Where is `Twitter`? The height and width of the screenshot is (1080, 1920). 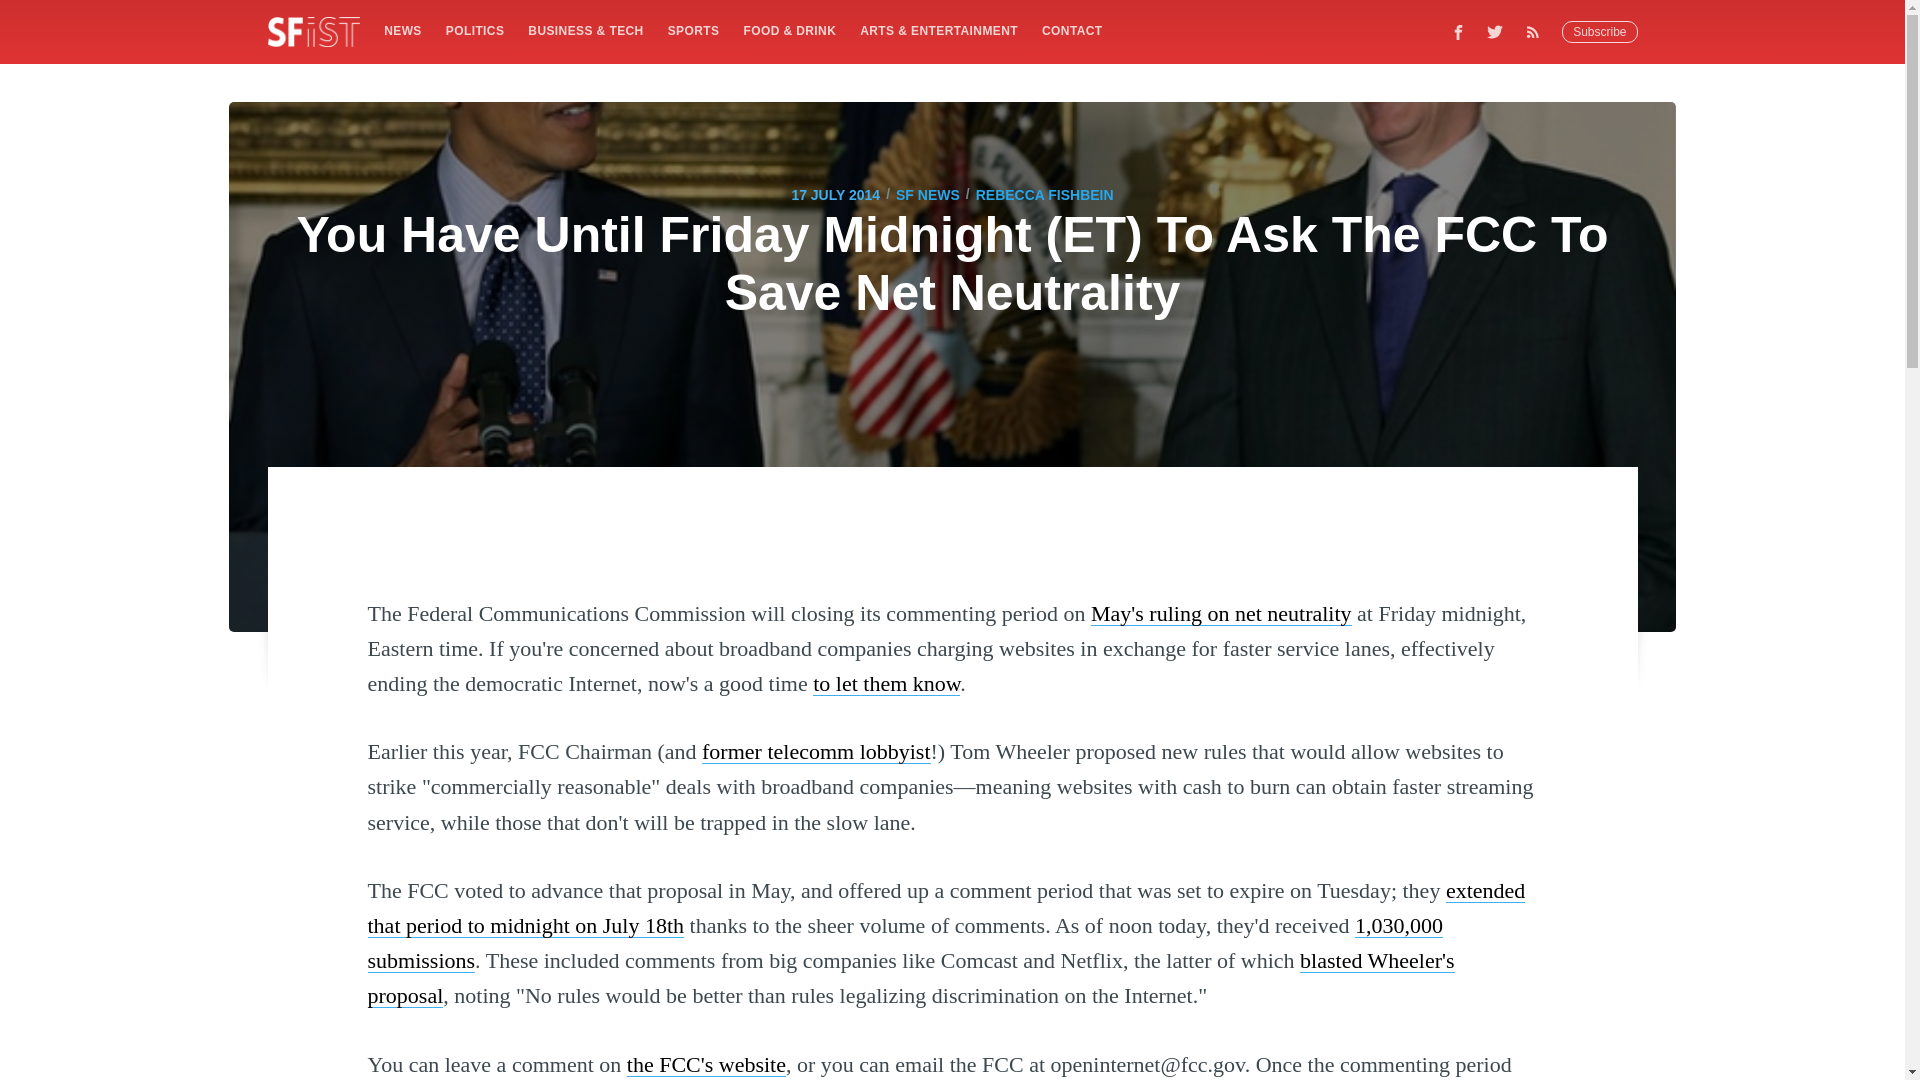
Twitter is located at coordinates (1495, 31).